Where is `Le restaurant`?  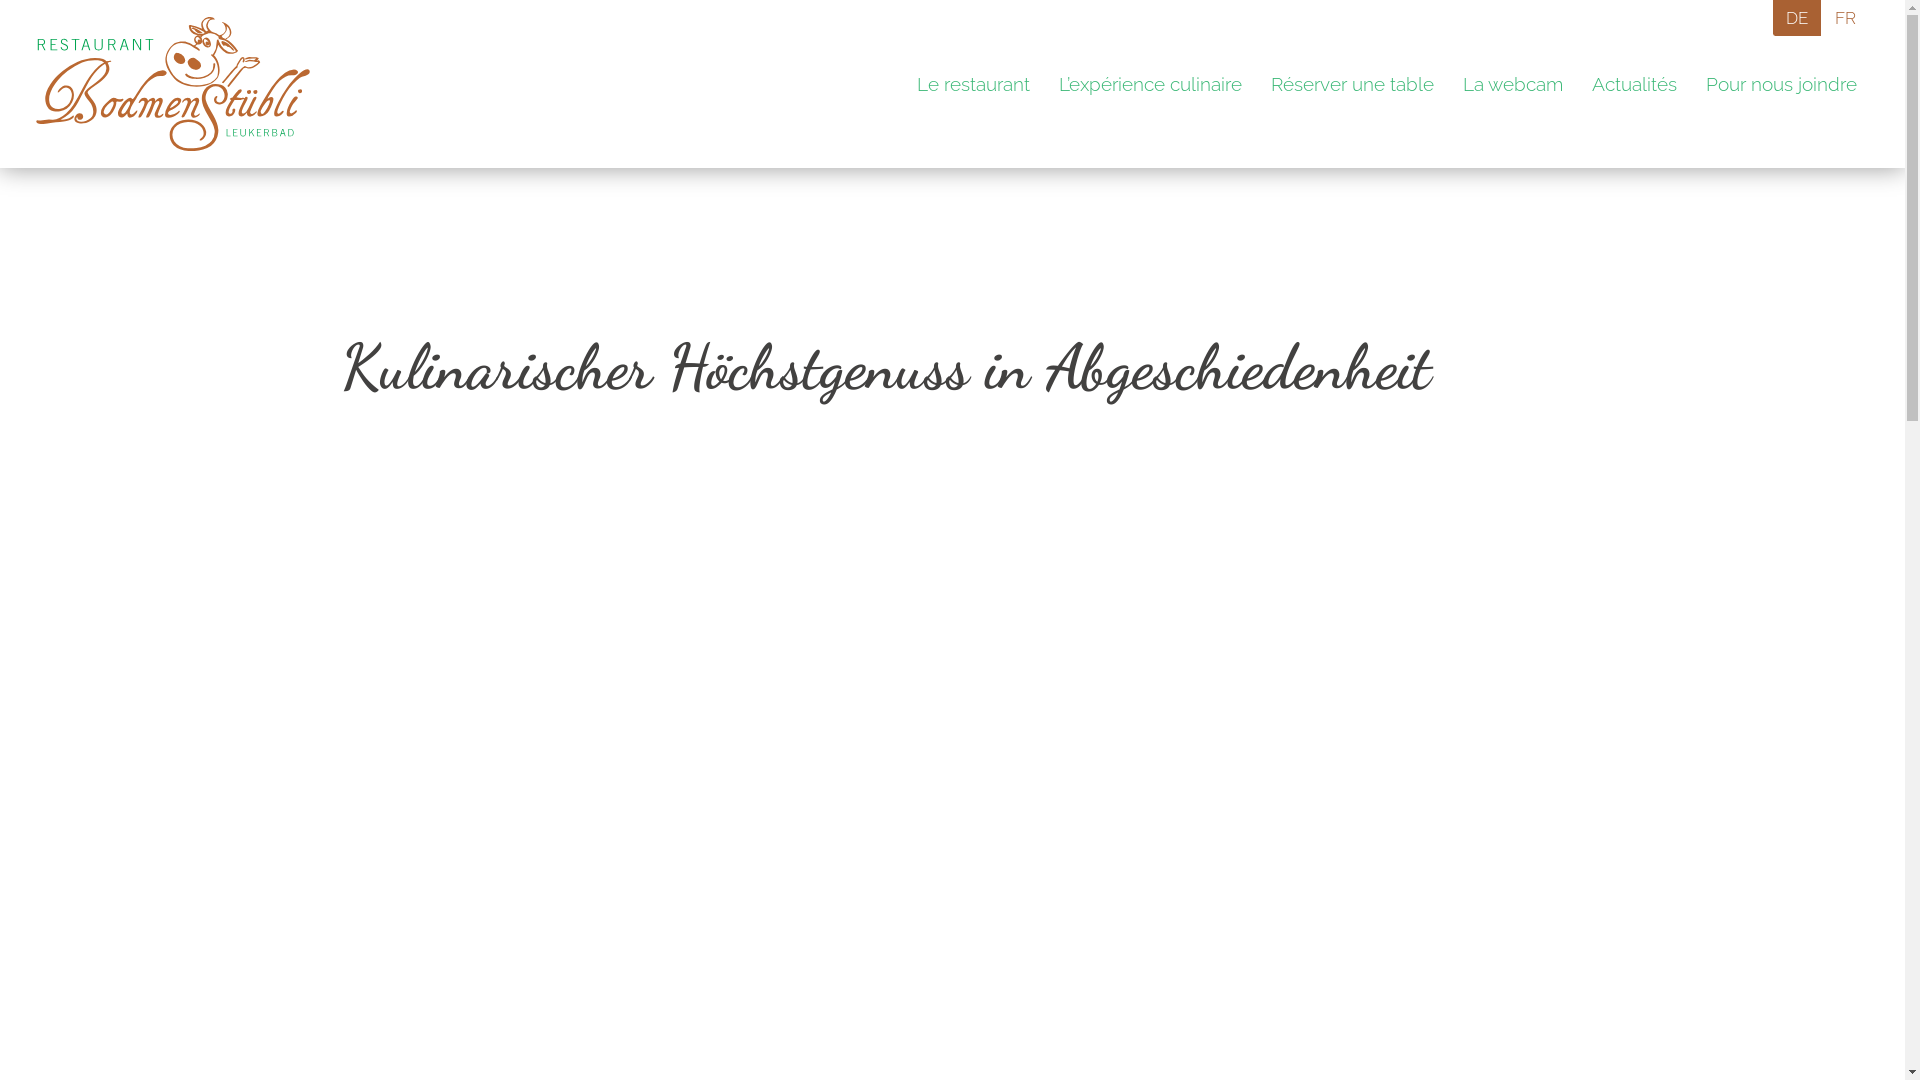 Le restaurant is located at coordinates (974, 84).